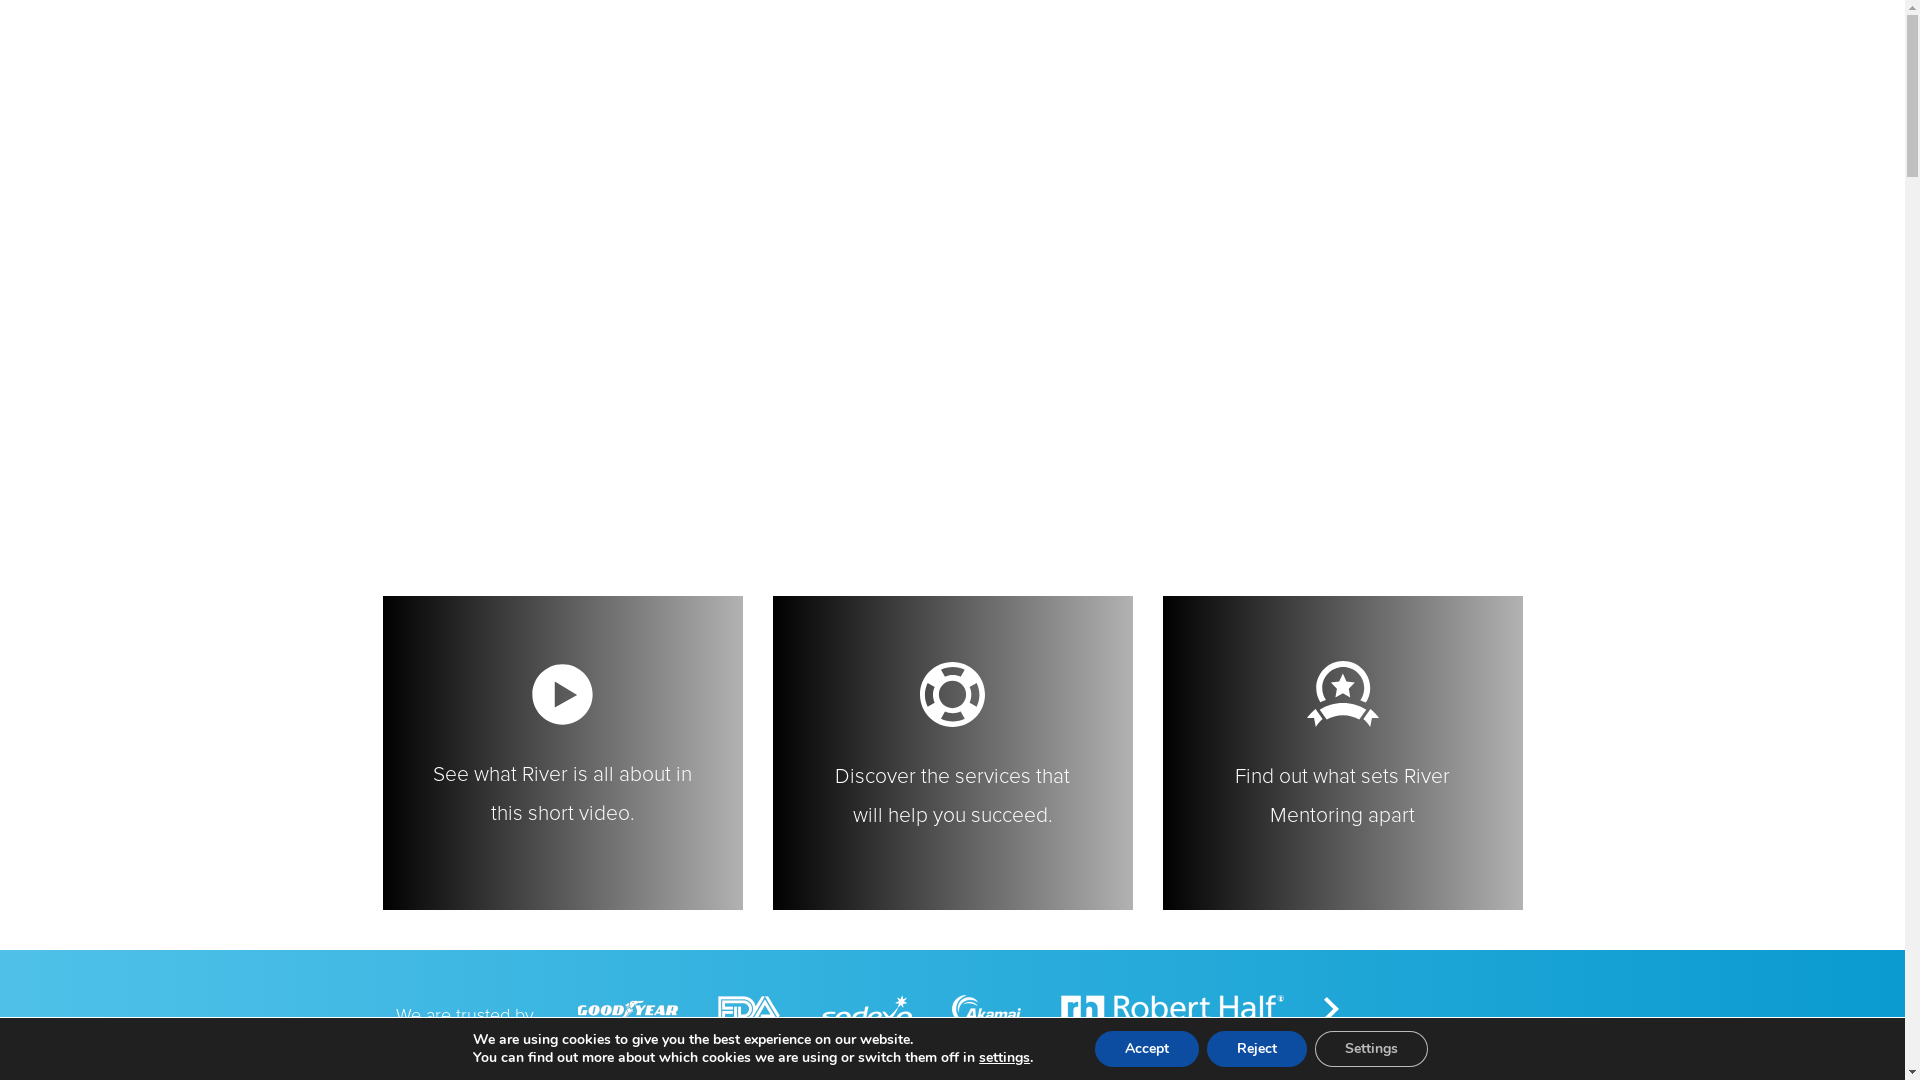 This screenshot has height=1080, width=1920. What do you see at coordinates (1147, 1049) in the screenshot?
I see `Accept` at bounding box center [1147, 1049].